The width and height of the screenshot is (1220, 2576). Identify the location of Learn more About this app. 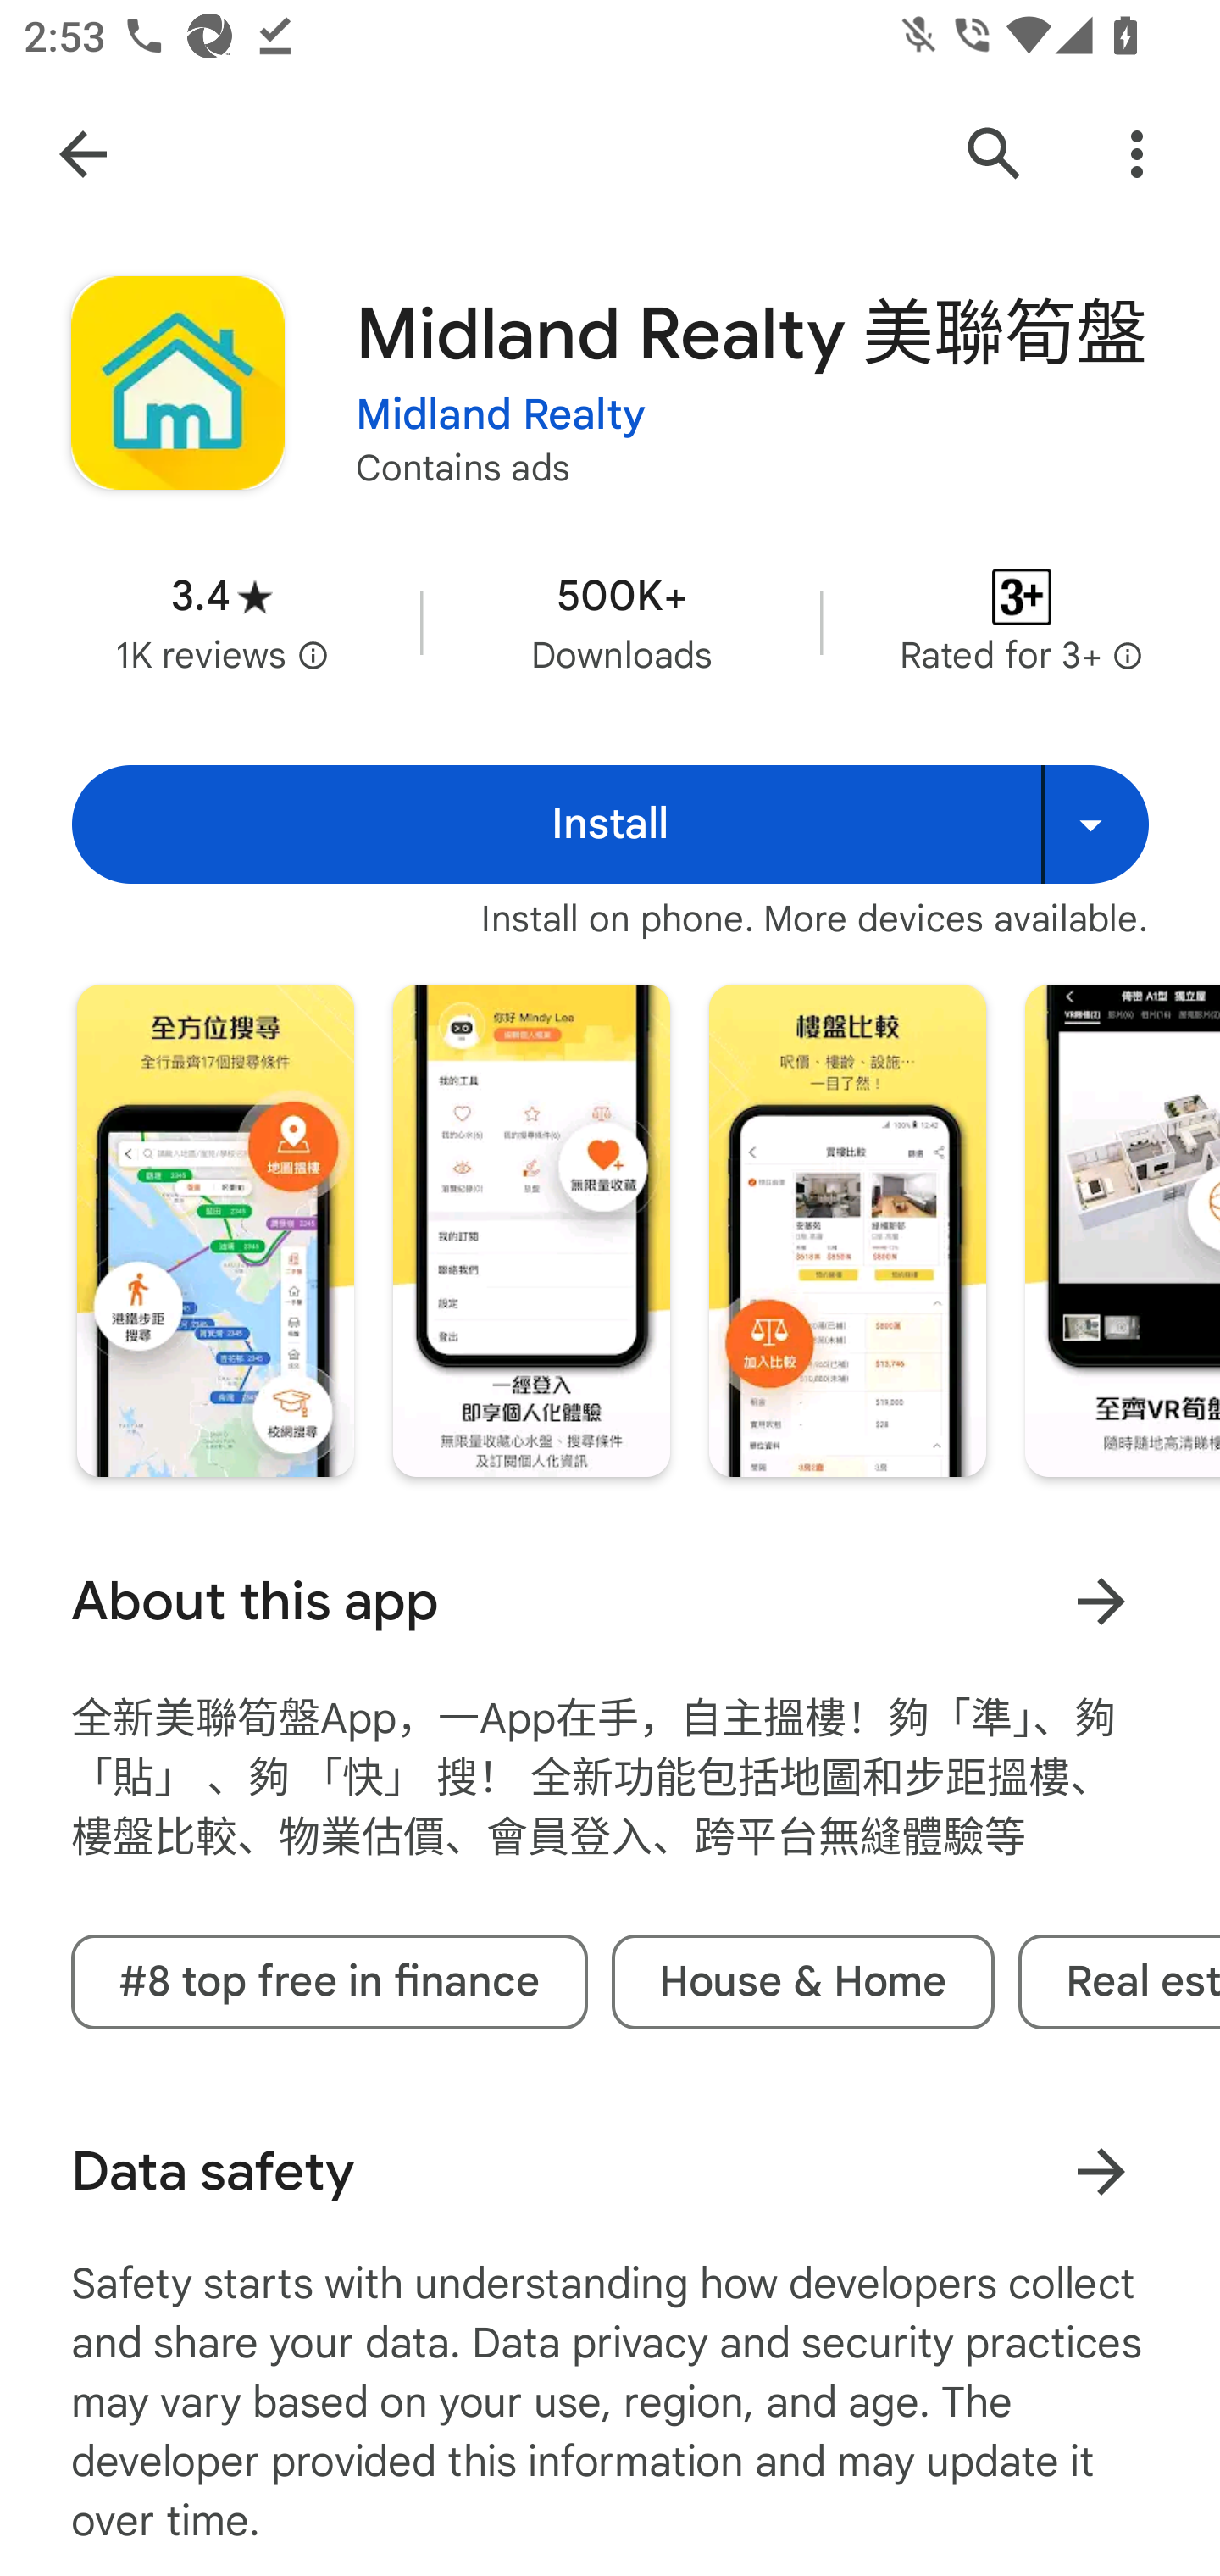
(1101, 1600).